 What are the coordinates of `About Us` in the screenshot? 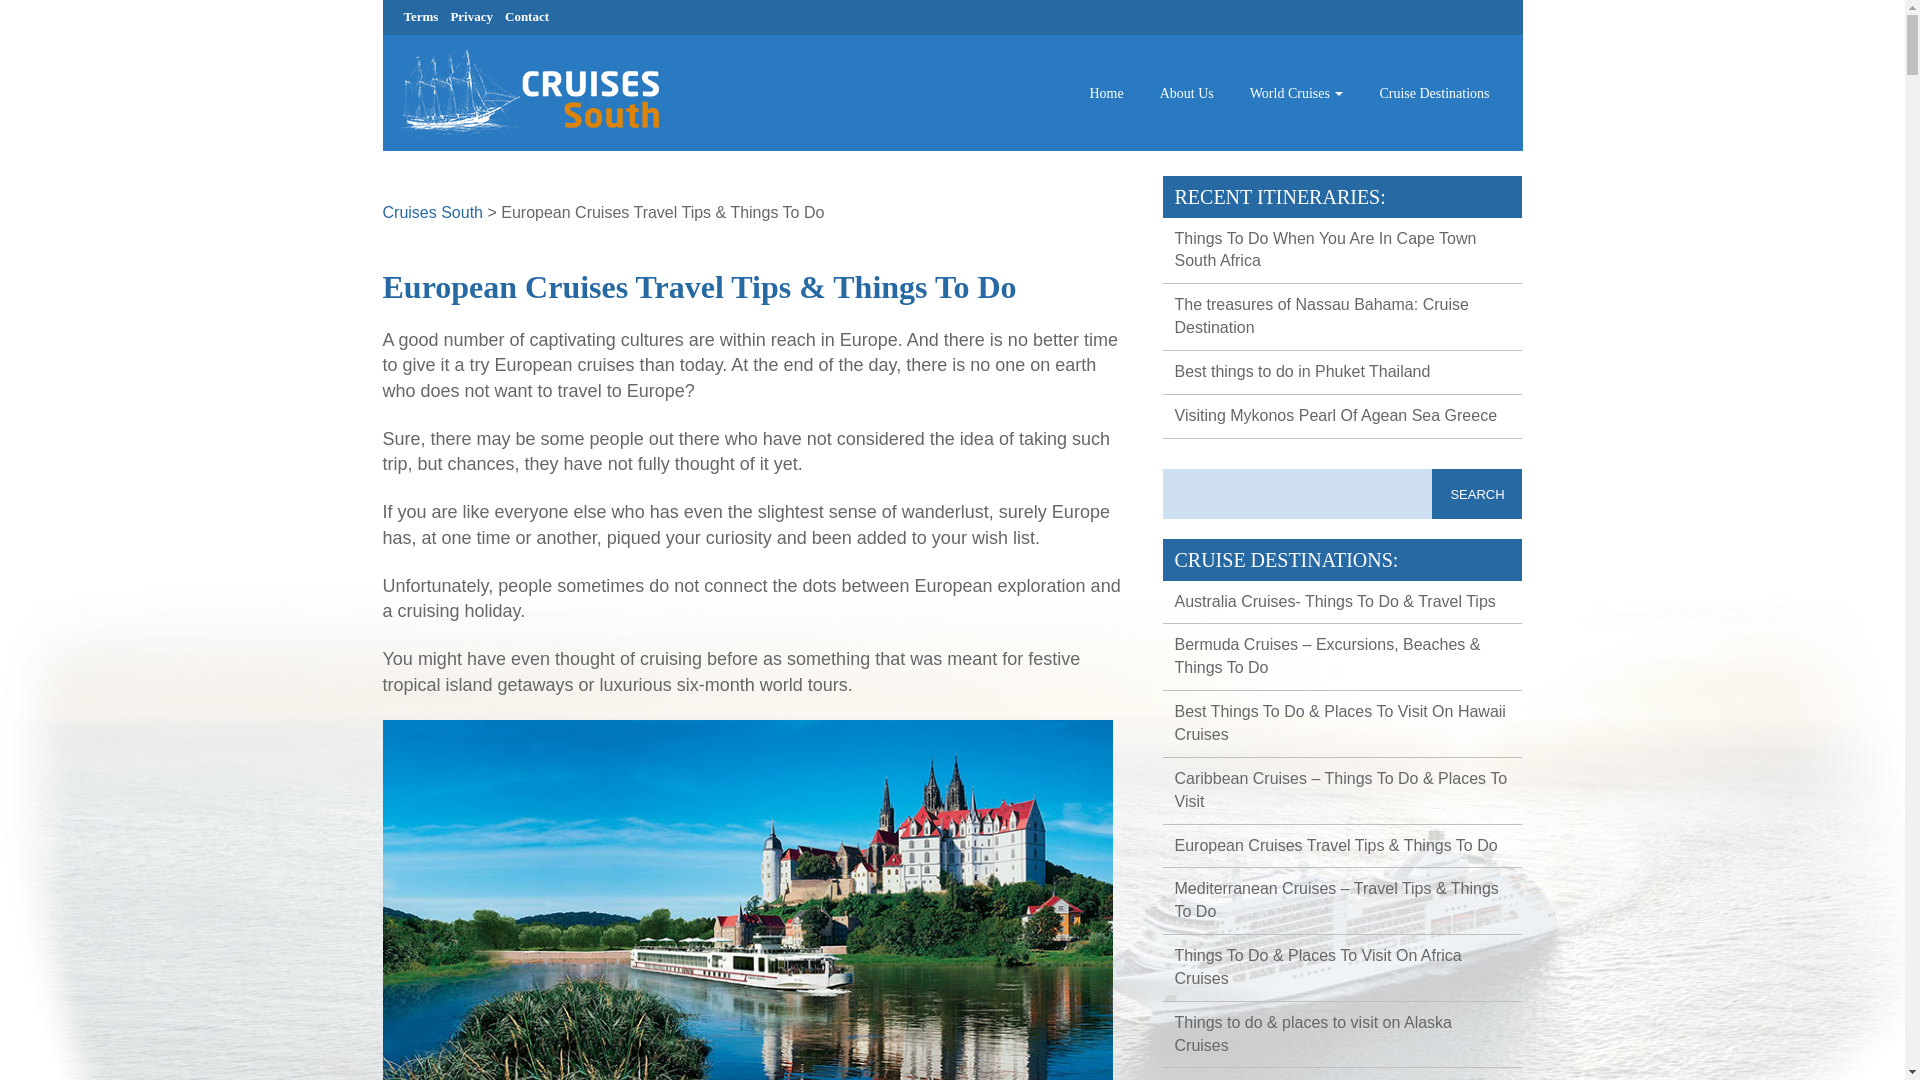 It's located at (1187, 94).